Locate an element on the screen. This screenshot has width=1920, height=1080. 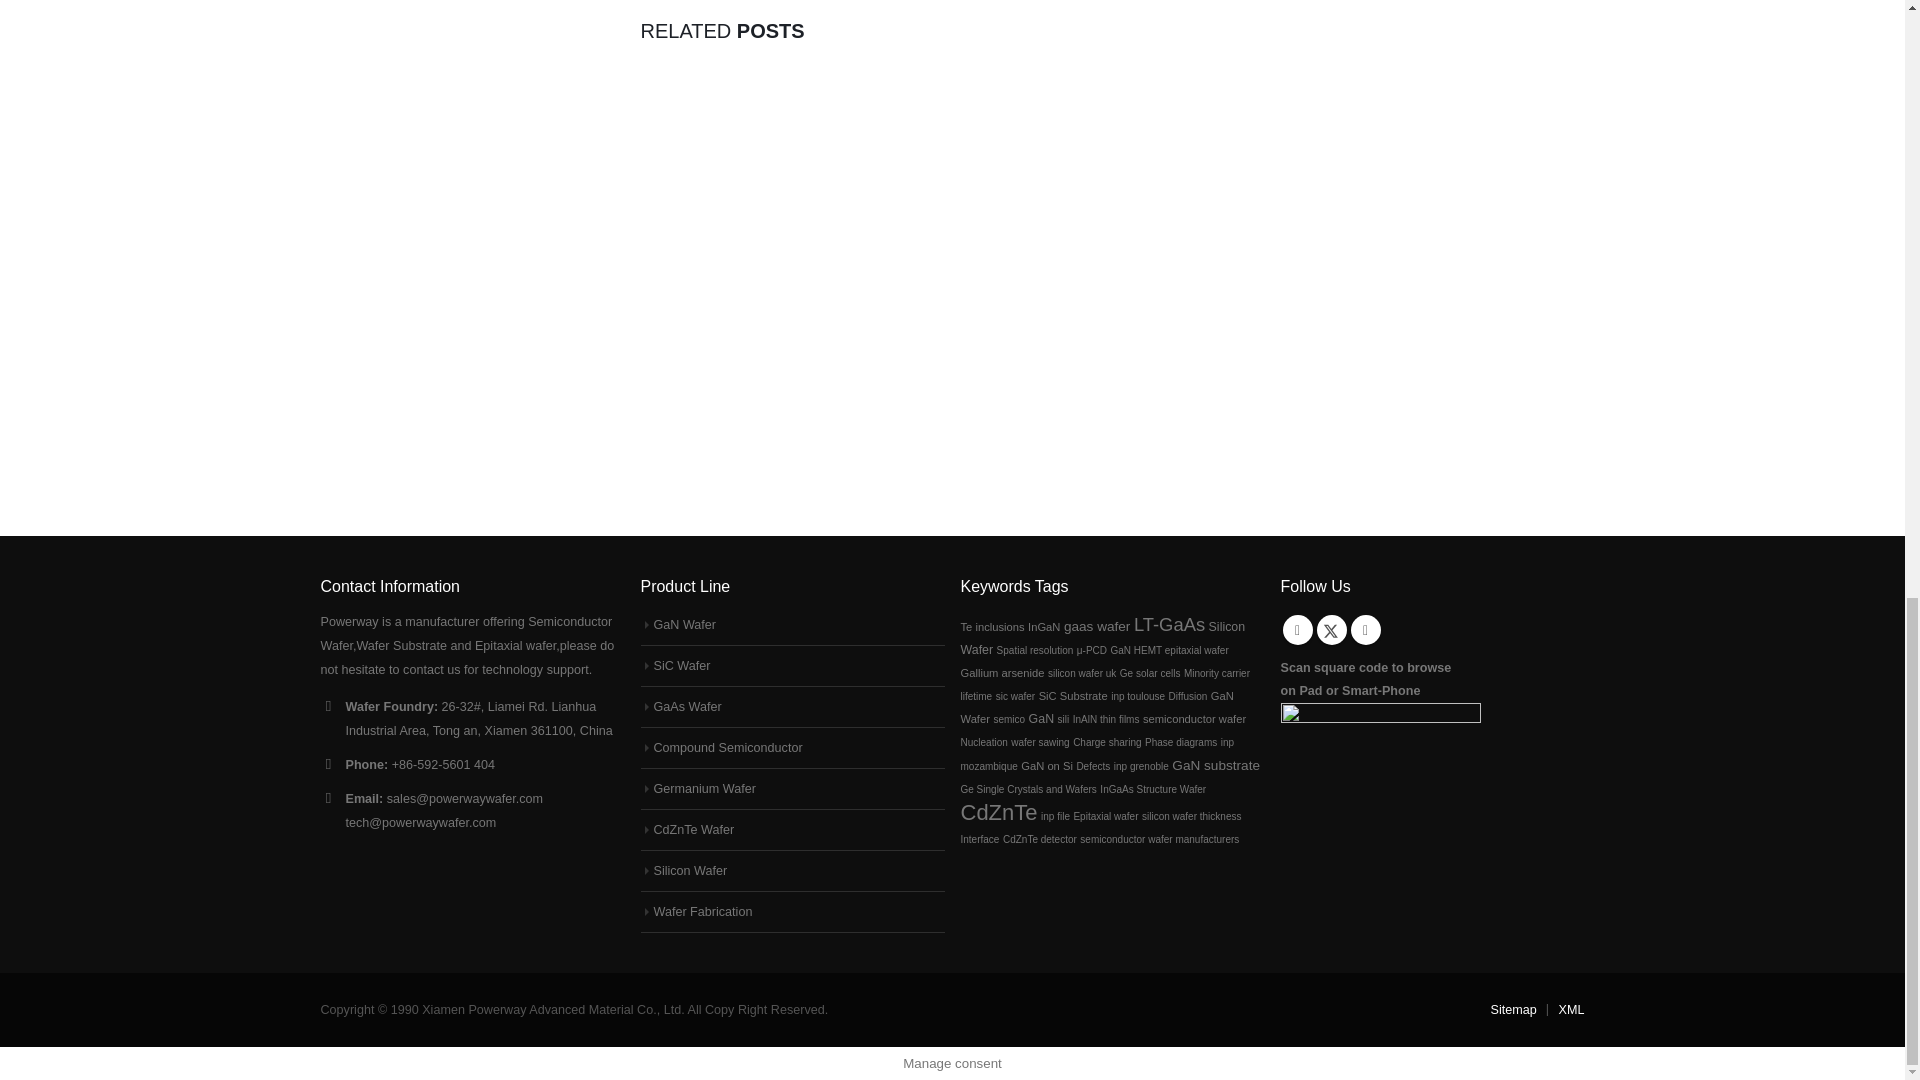
3 topics is located at coordinates (992, 626).